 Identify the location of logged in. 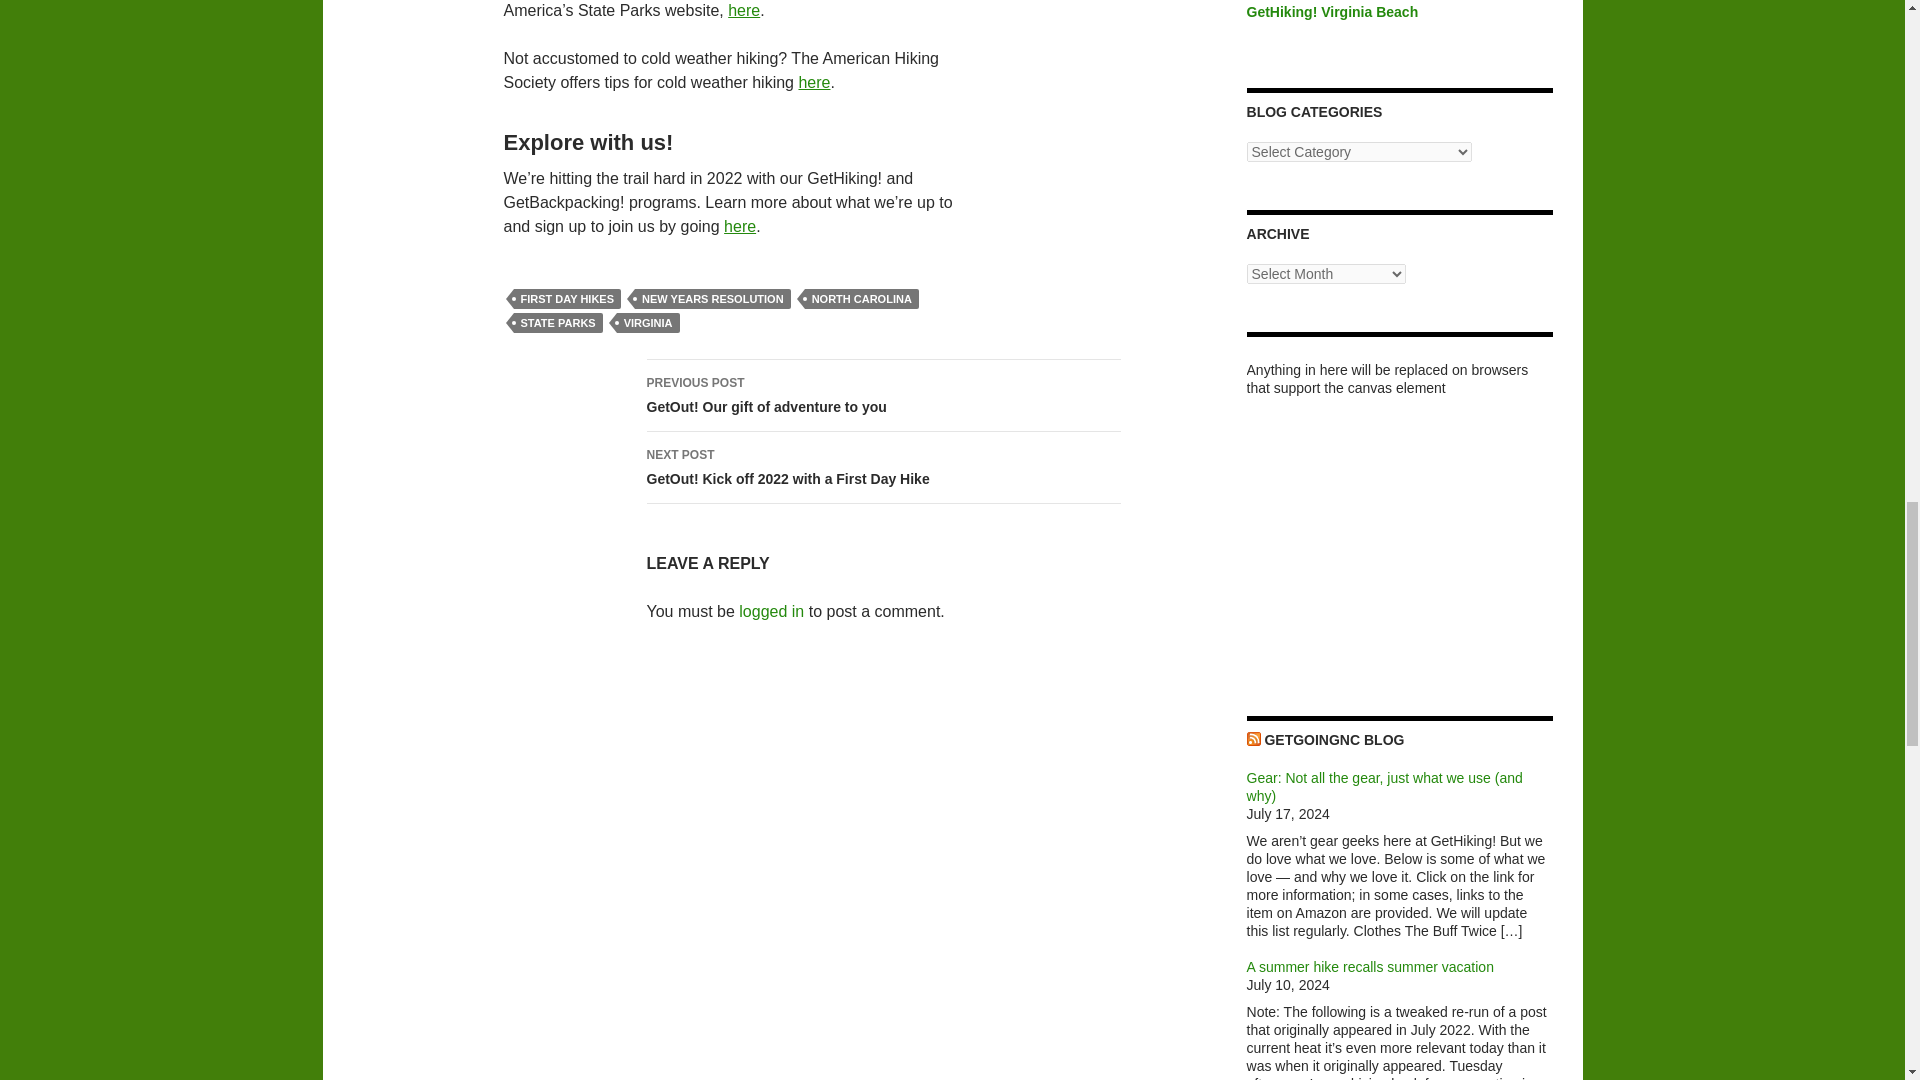
(772, 610).